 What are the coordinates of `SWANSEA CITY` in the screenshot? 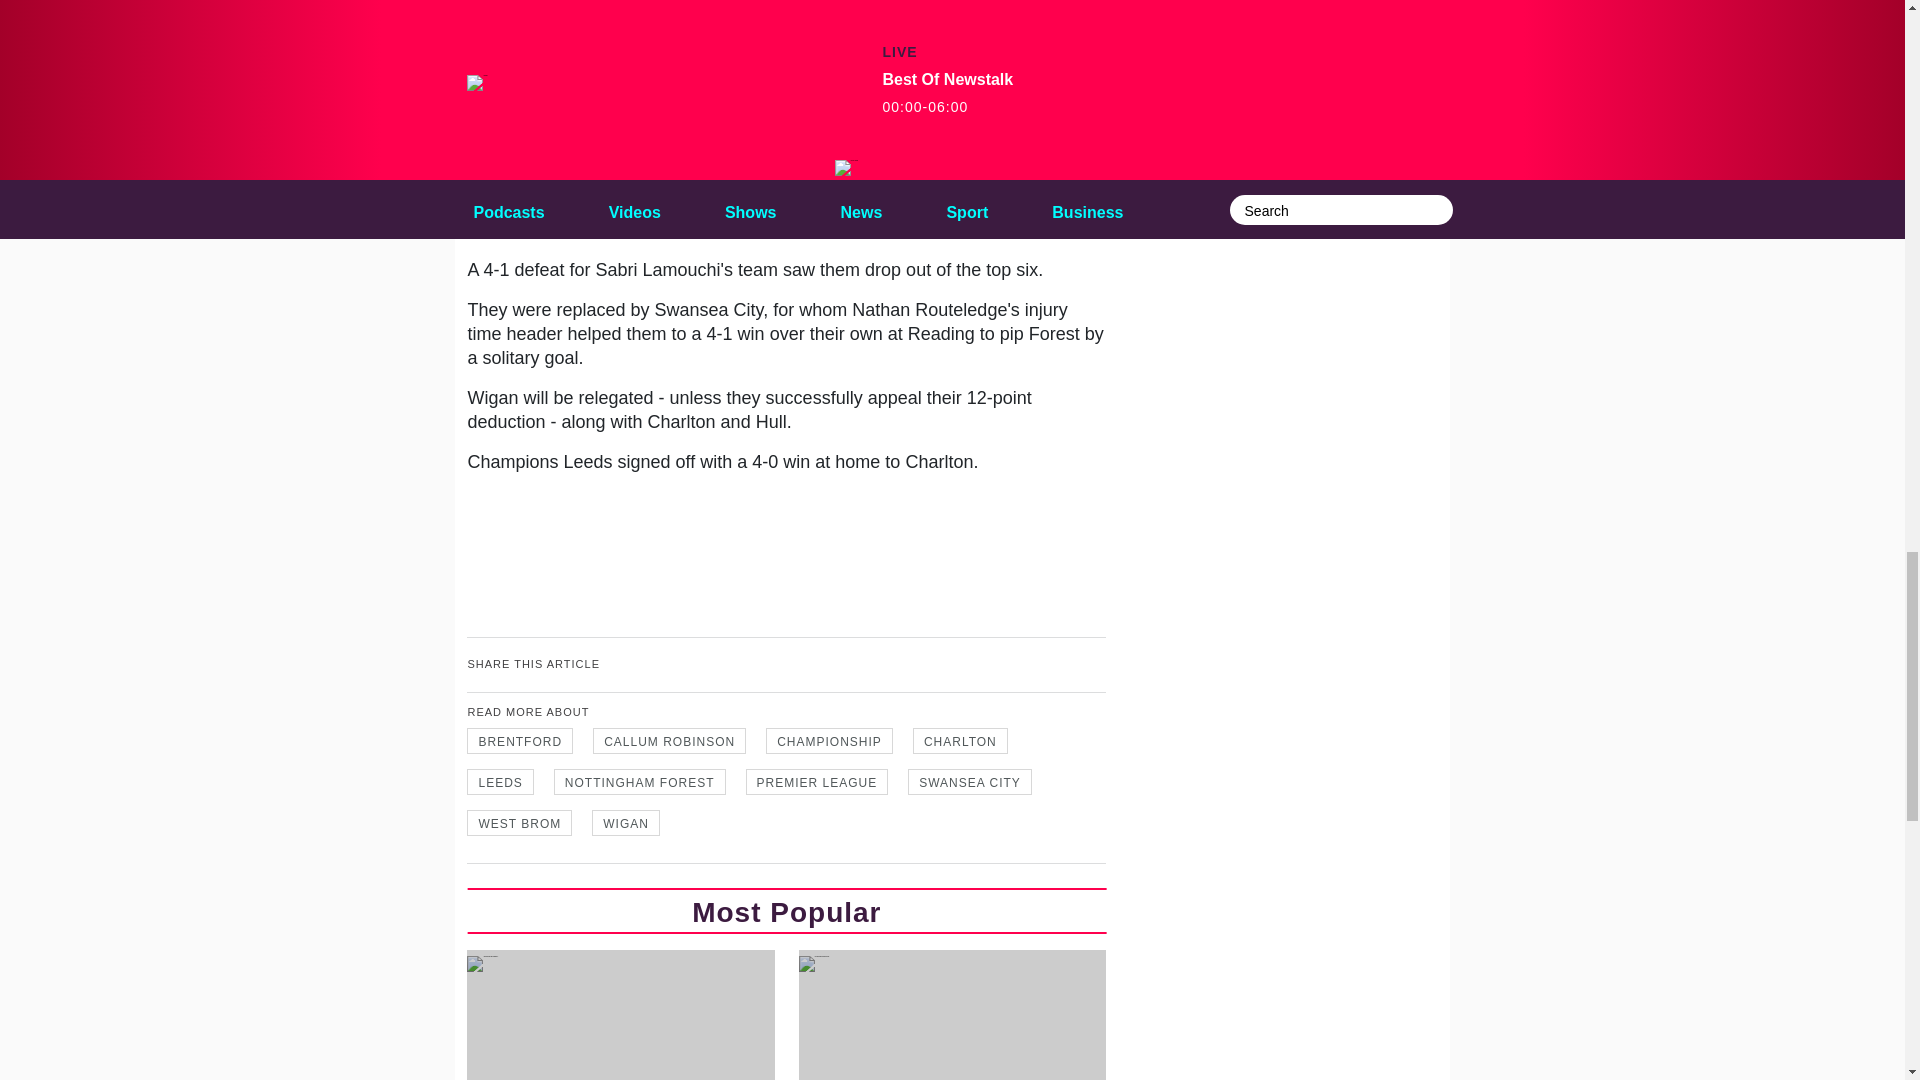 It's located at (970, 781).